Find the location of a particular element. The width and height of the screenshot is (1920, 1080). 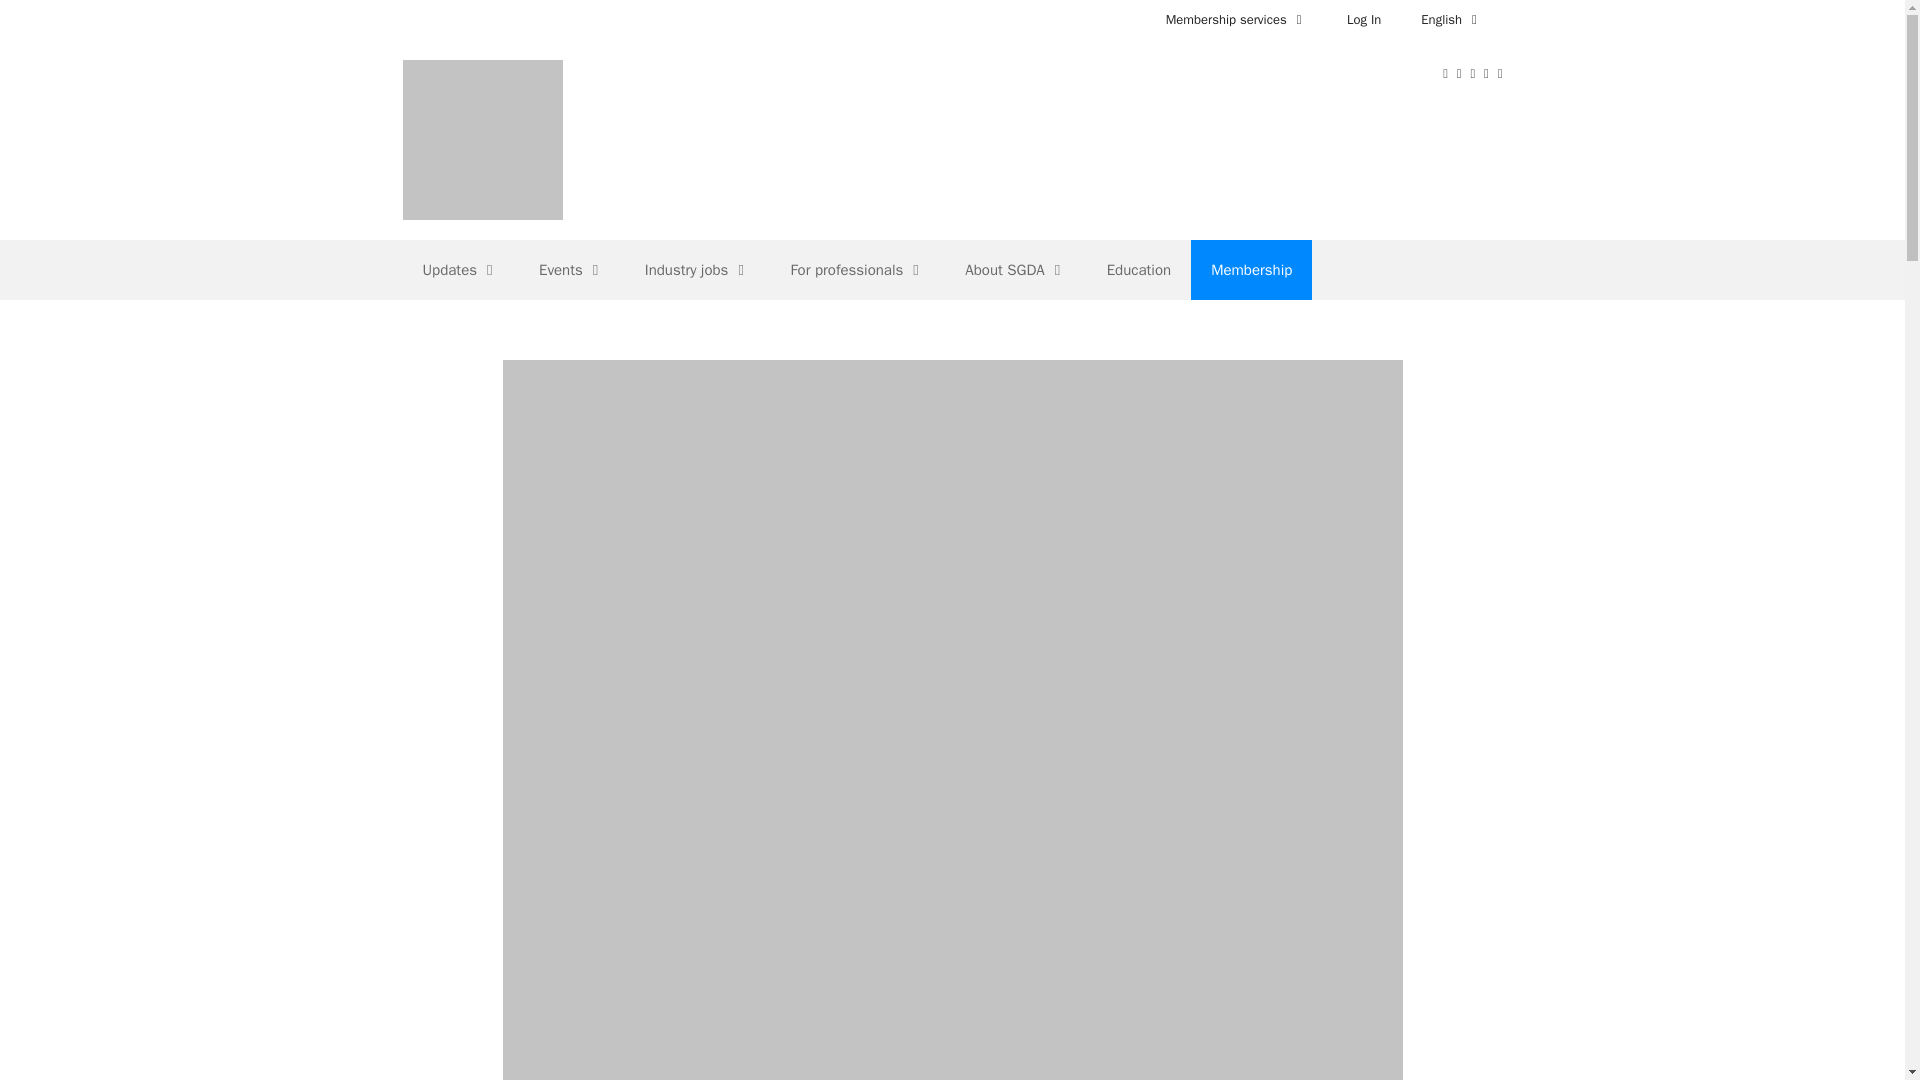

English is located at coordinates (1451, 20).